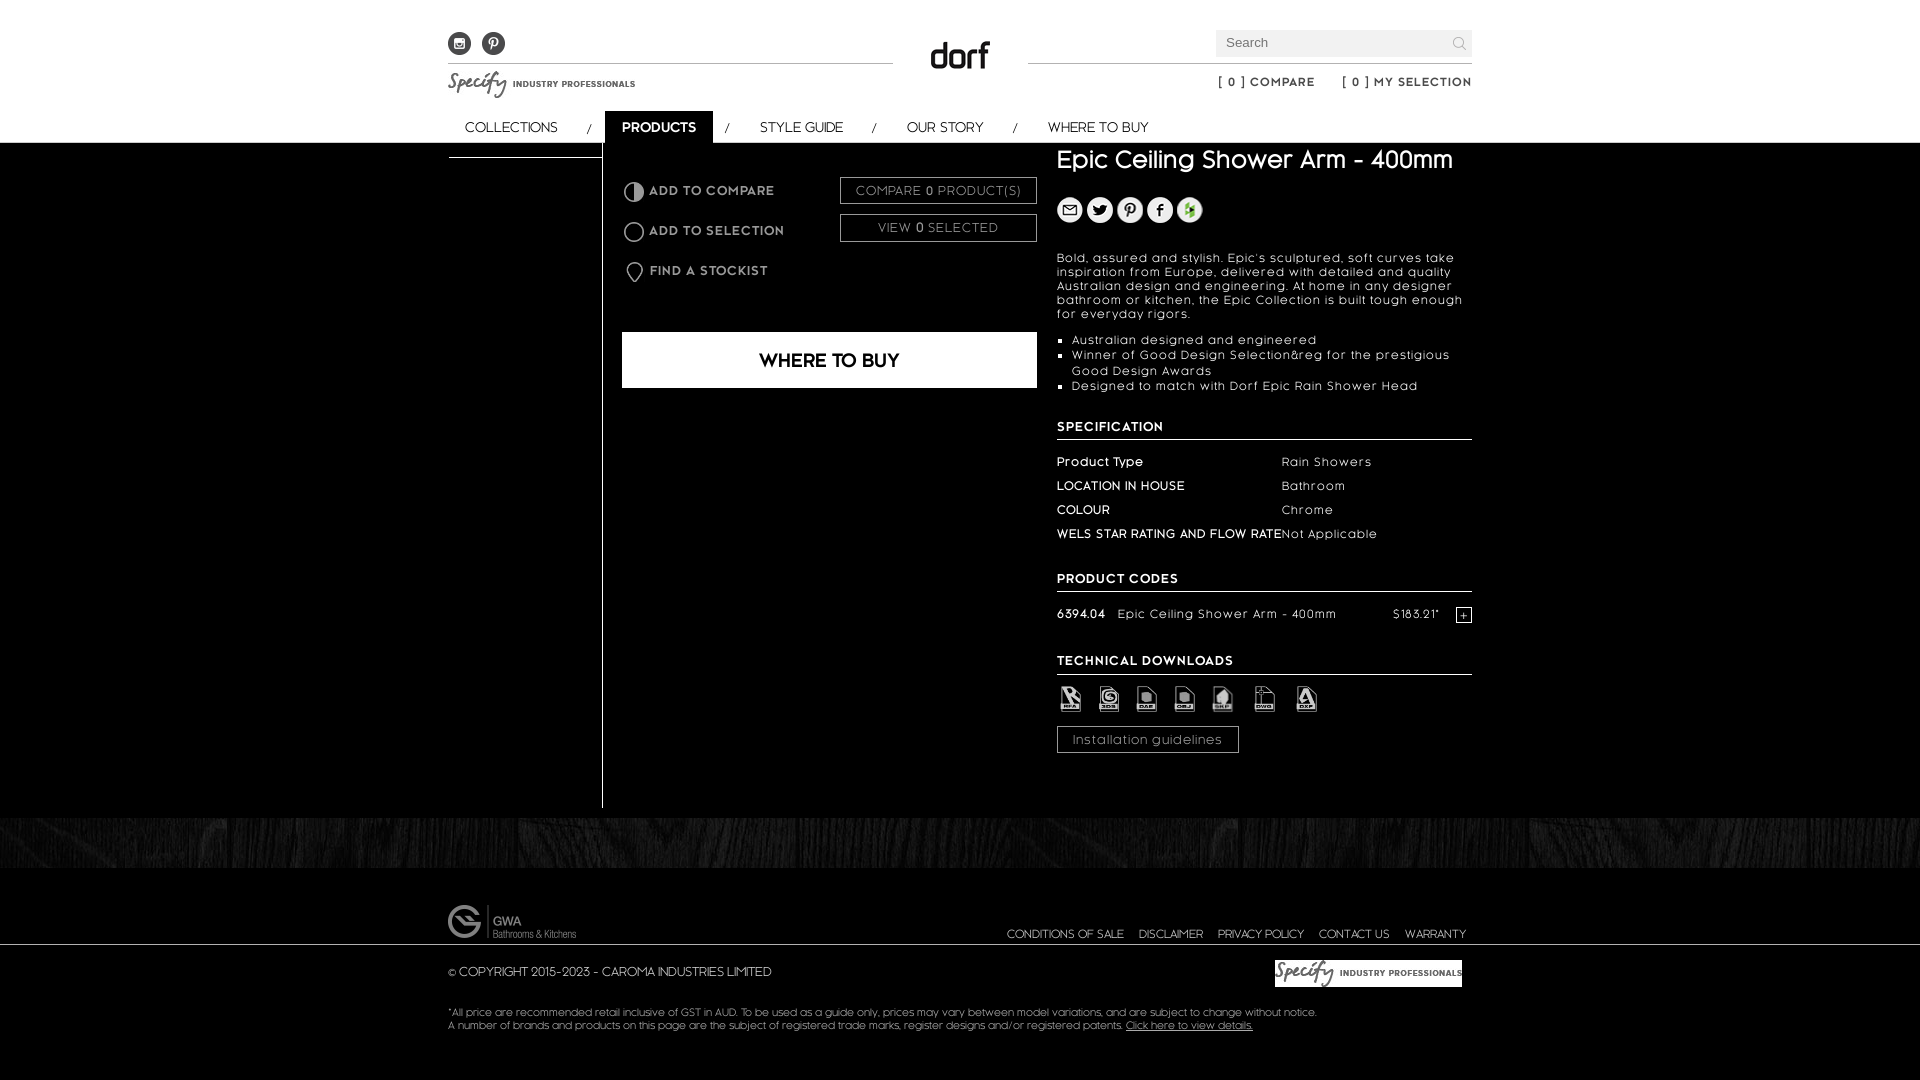 The height and width of the screenshot is (1080, 1920). I want to click on PRODUCTS, so click(676, 128).